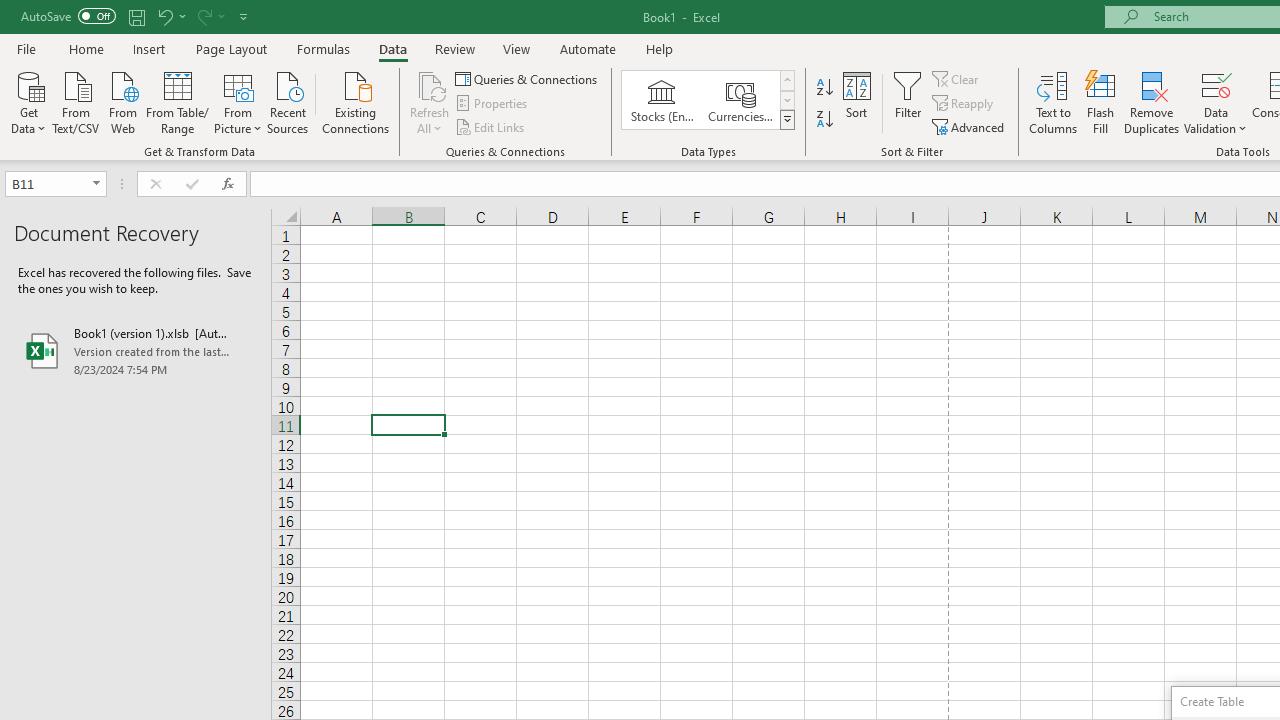  I want to click on Refresh All, so click(430, 84).